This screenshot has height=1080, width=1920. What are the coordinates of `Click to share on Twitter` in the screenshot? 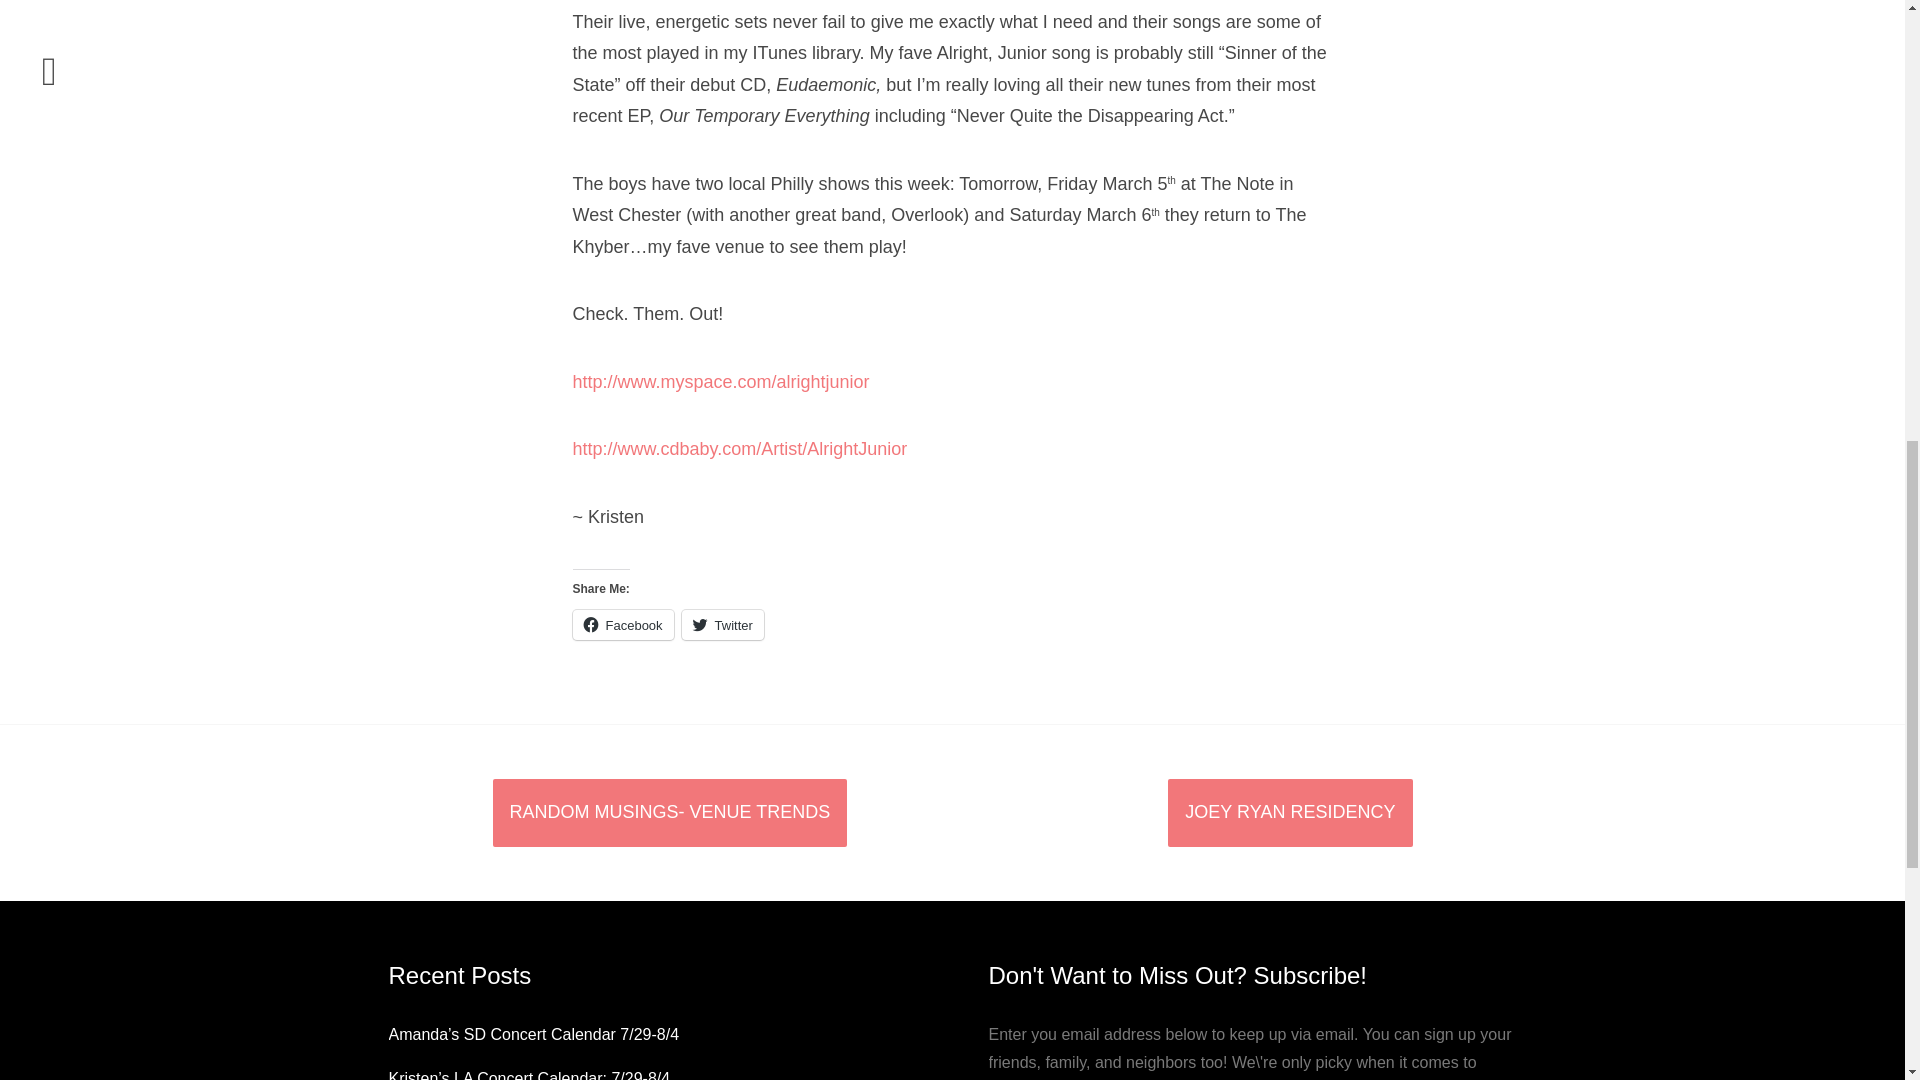 It's located at (722, 625).